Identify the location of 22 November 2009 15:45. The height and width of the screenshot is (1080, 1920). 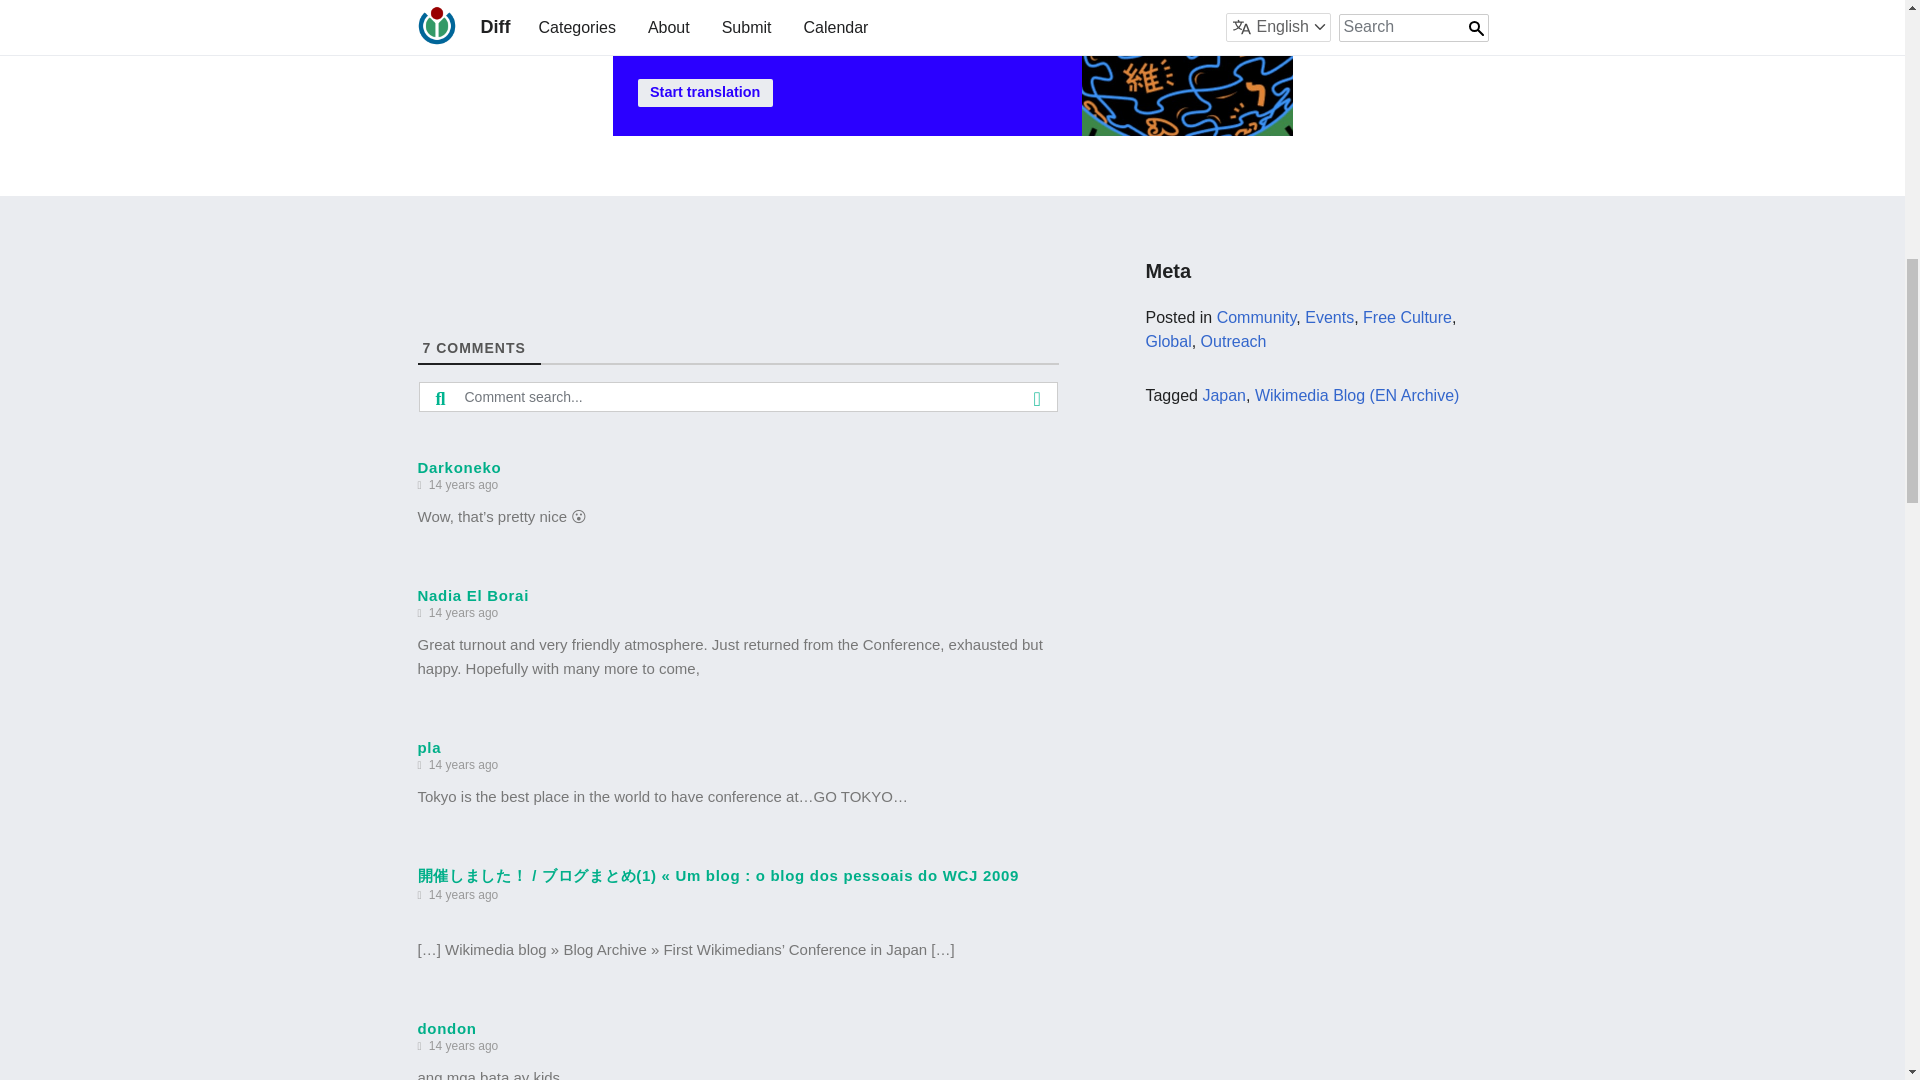
(463, 485).